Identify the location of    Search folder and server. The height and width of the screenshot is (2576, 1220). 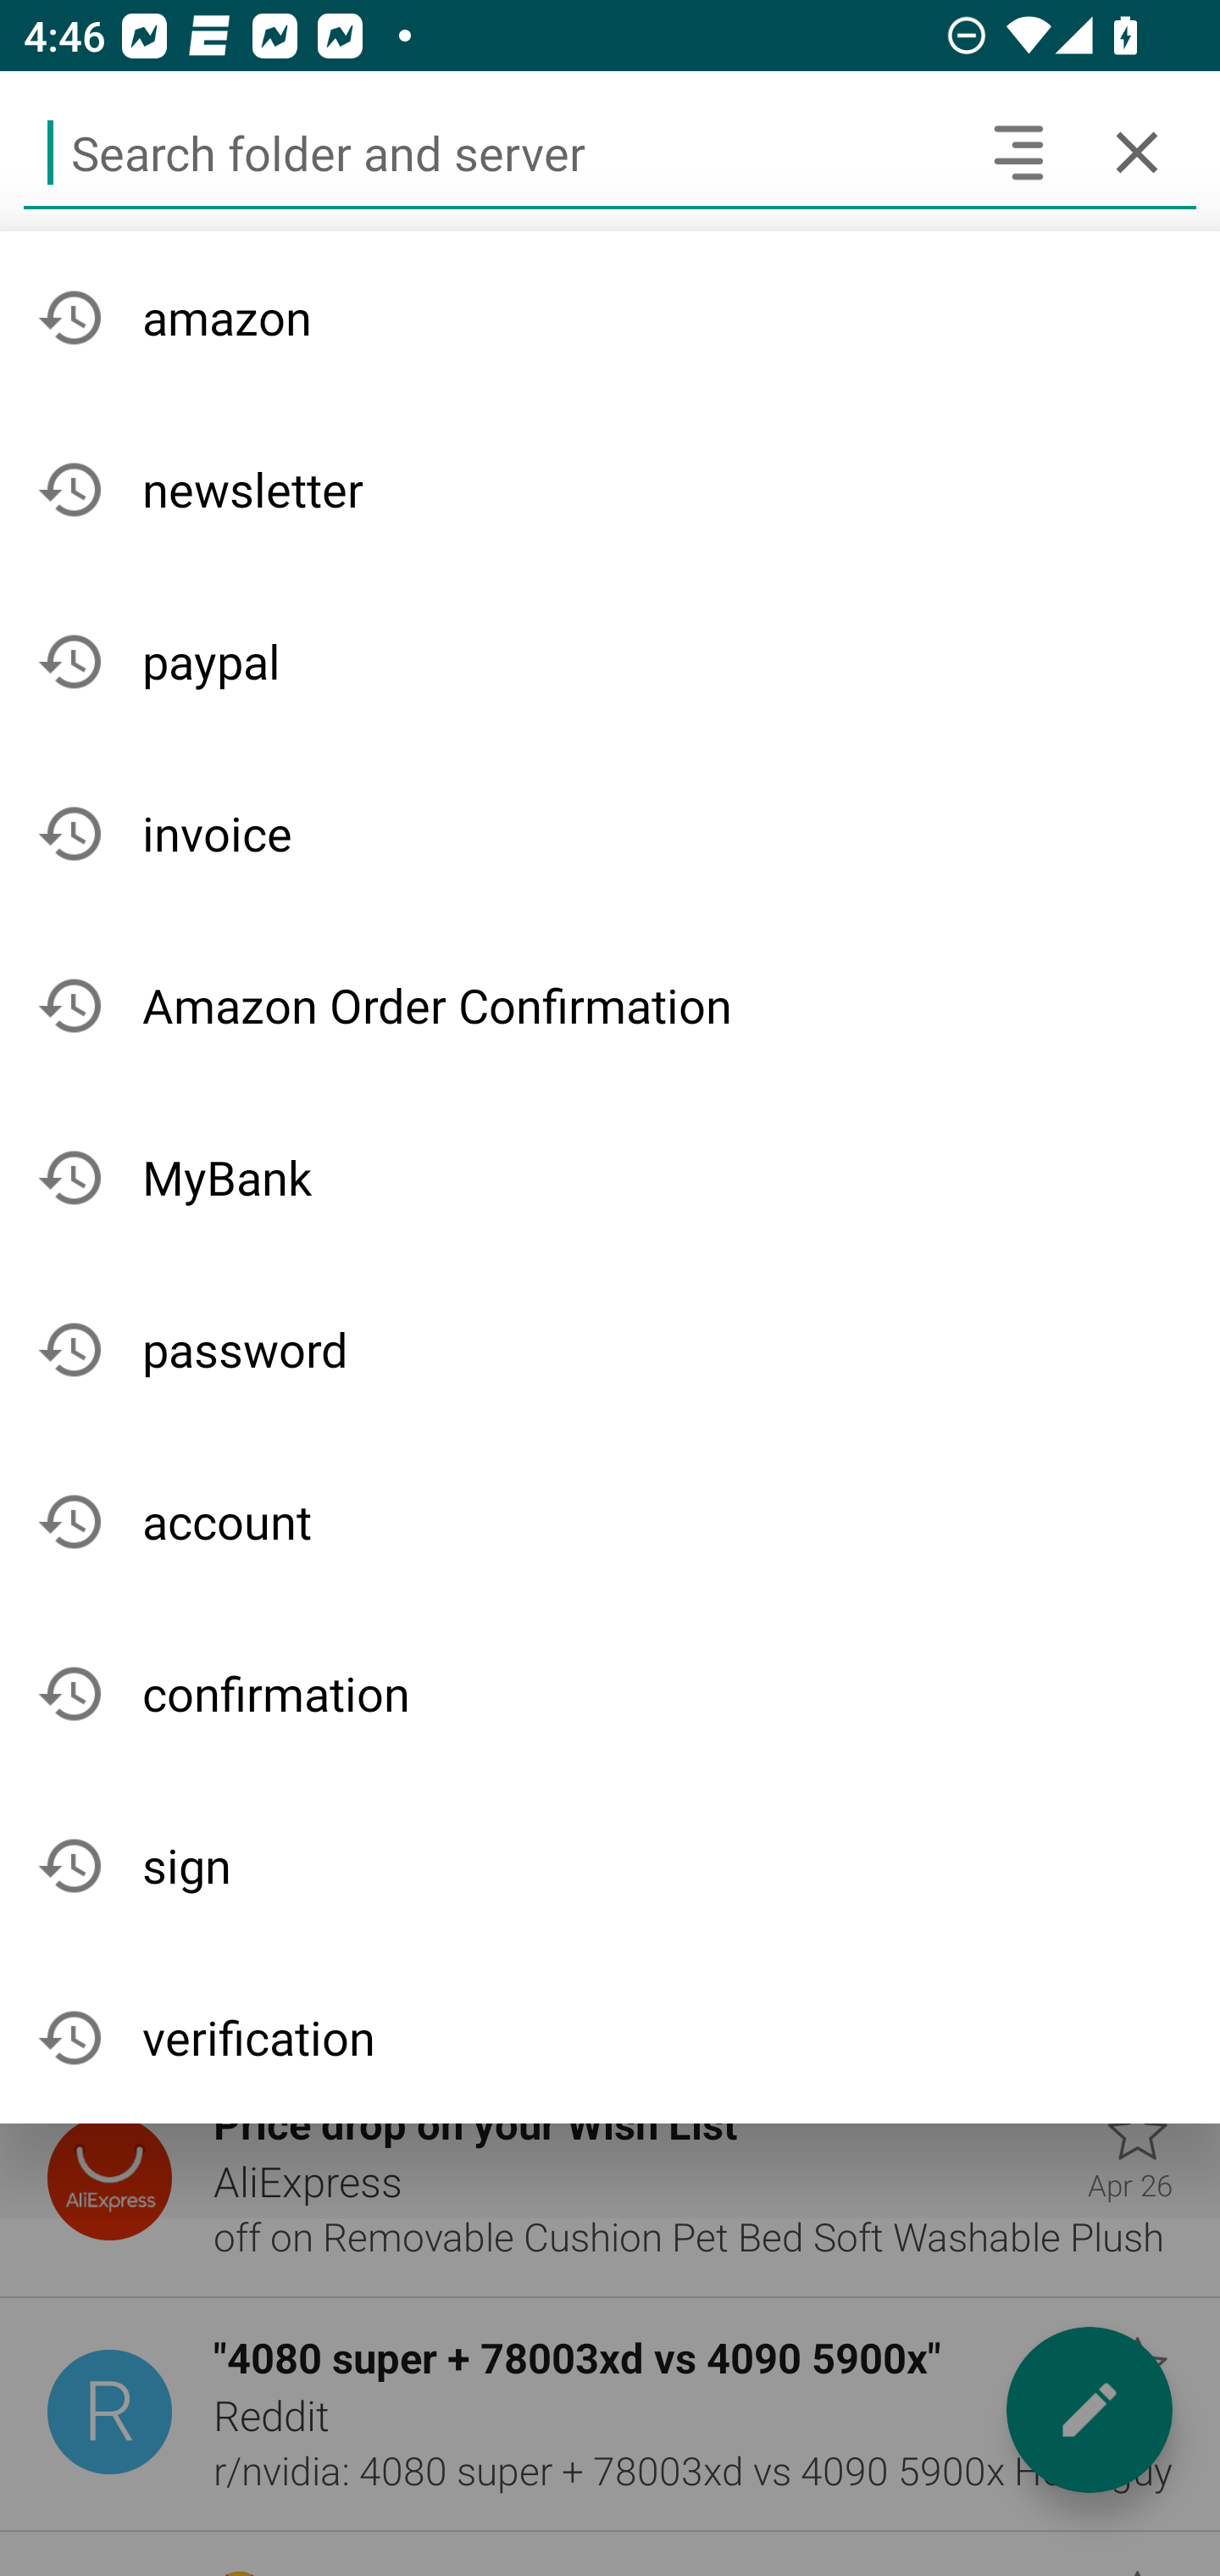
(491, 152).